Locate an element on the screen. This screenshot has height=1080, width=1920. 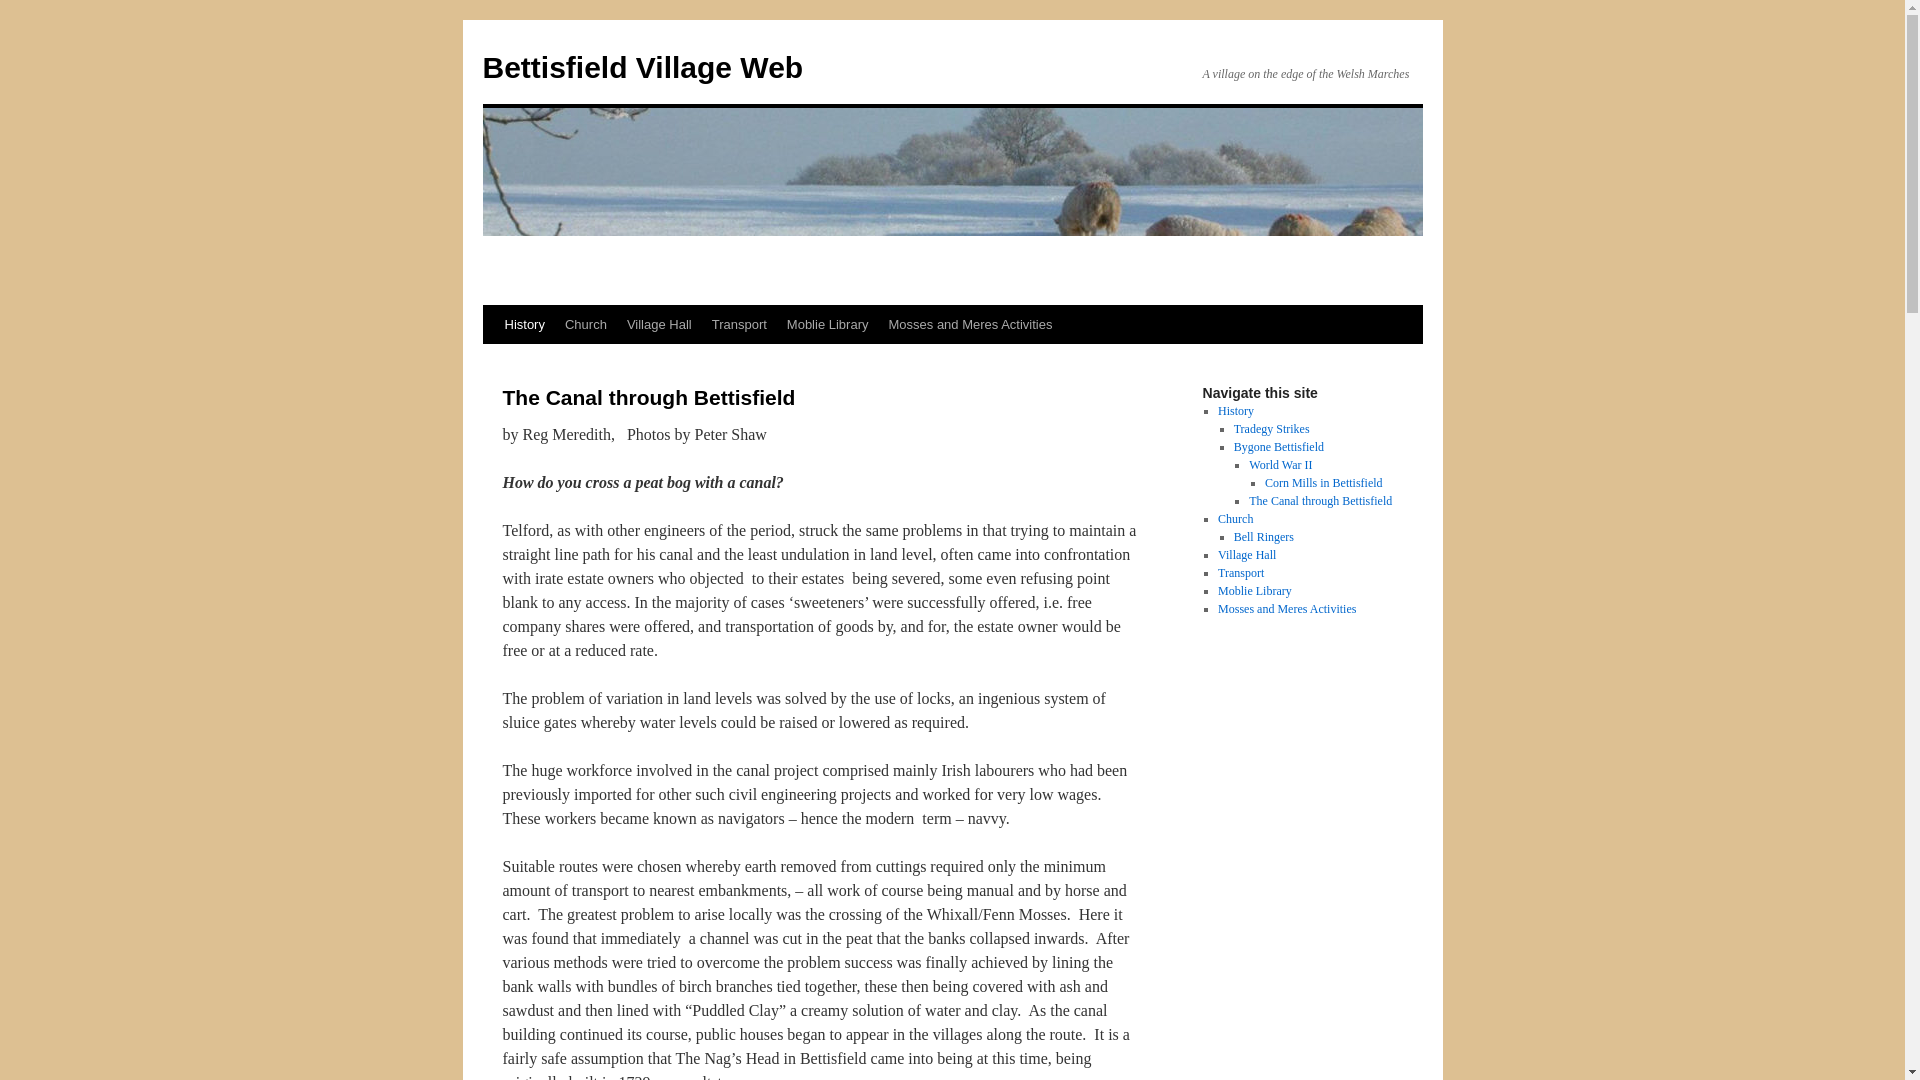
Village Hall is located at coordinates (1246, 554).